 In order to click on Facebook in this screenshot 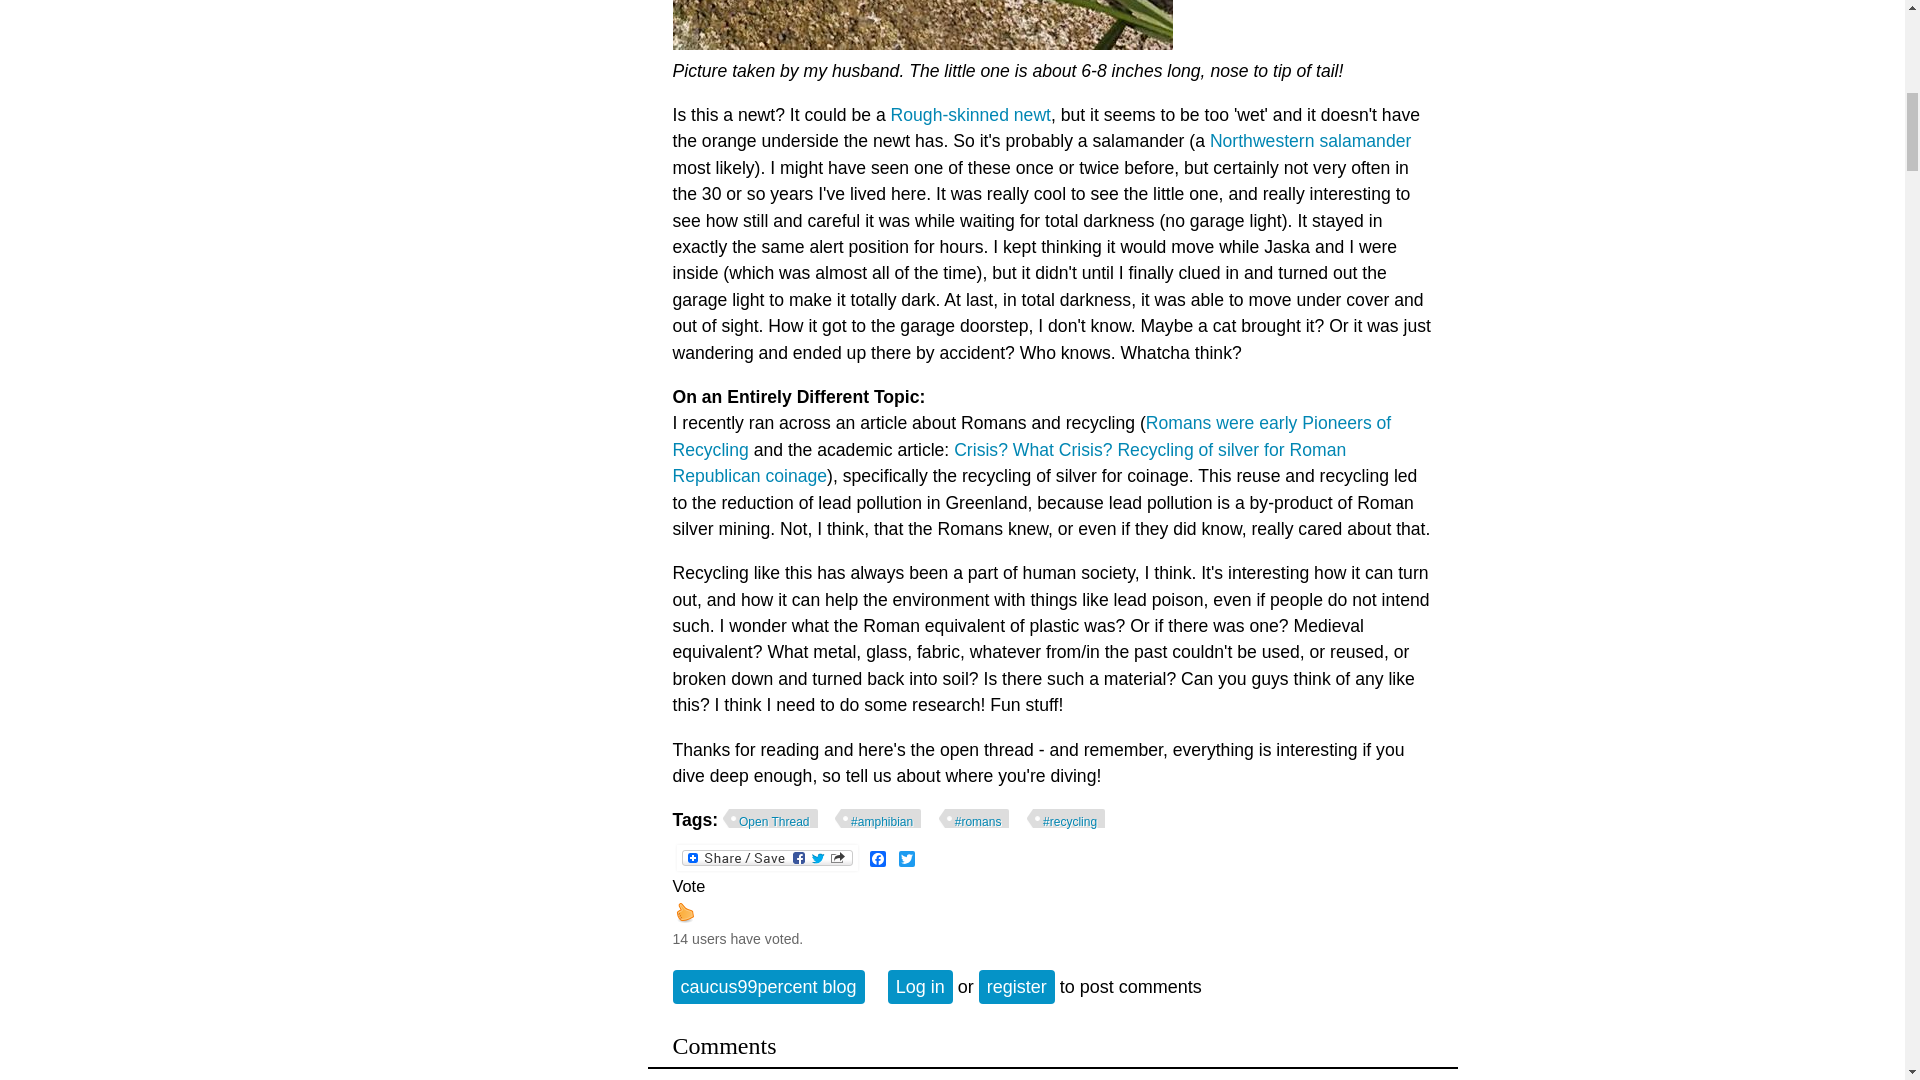, I will do `click(878, 858)`.